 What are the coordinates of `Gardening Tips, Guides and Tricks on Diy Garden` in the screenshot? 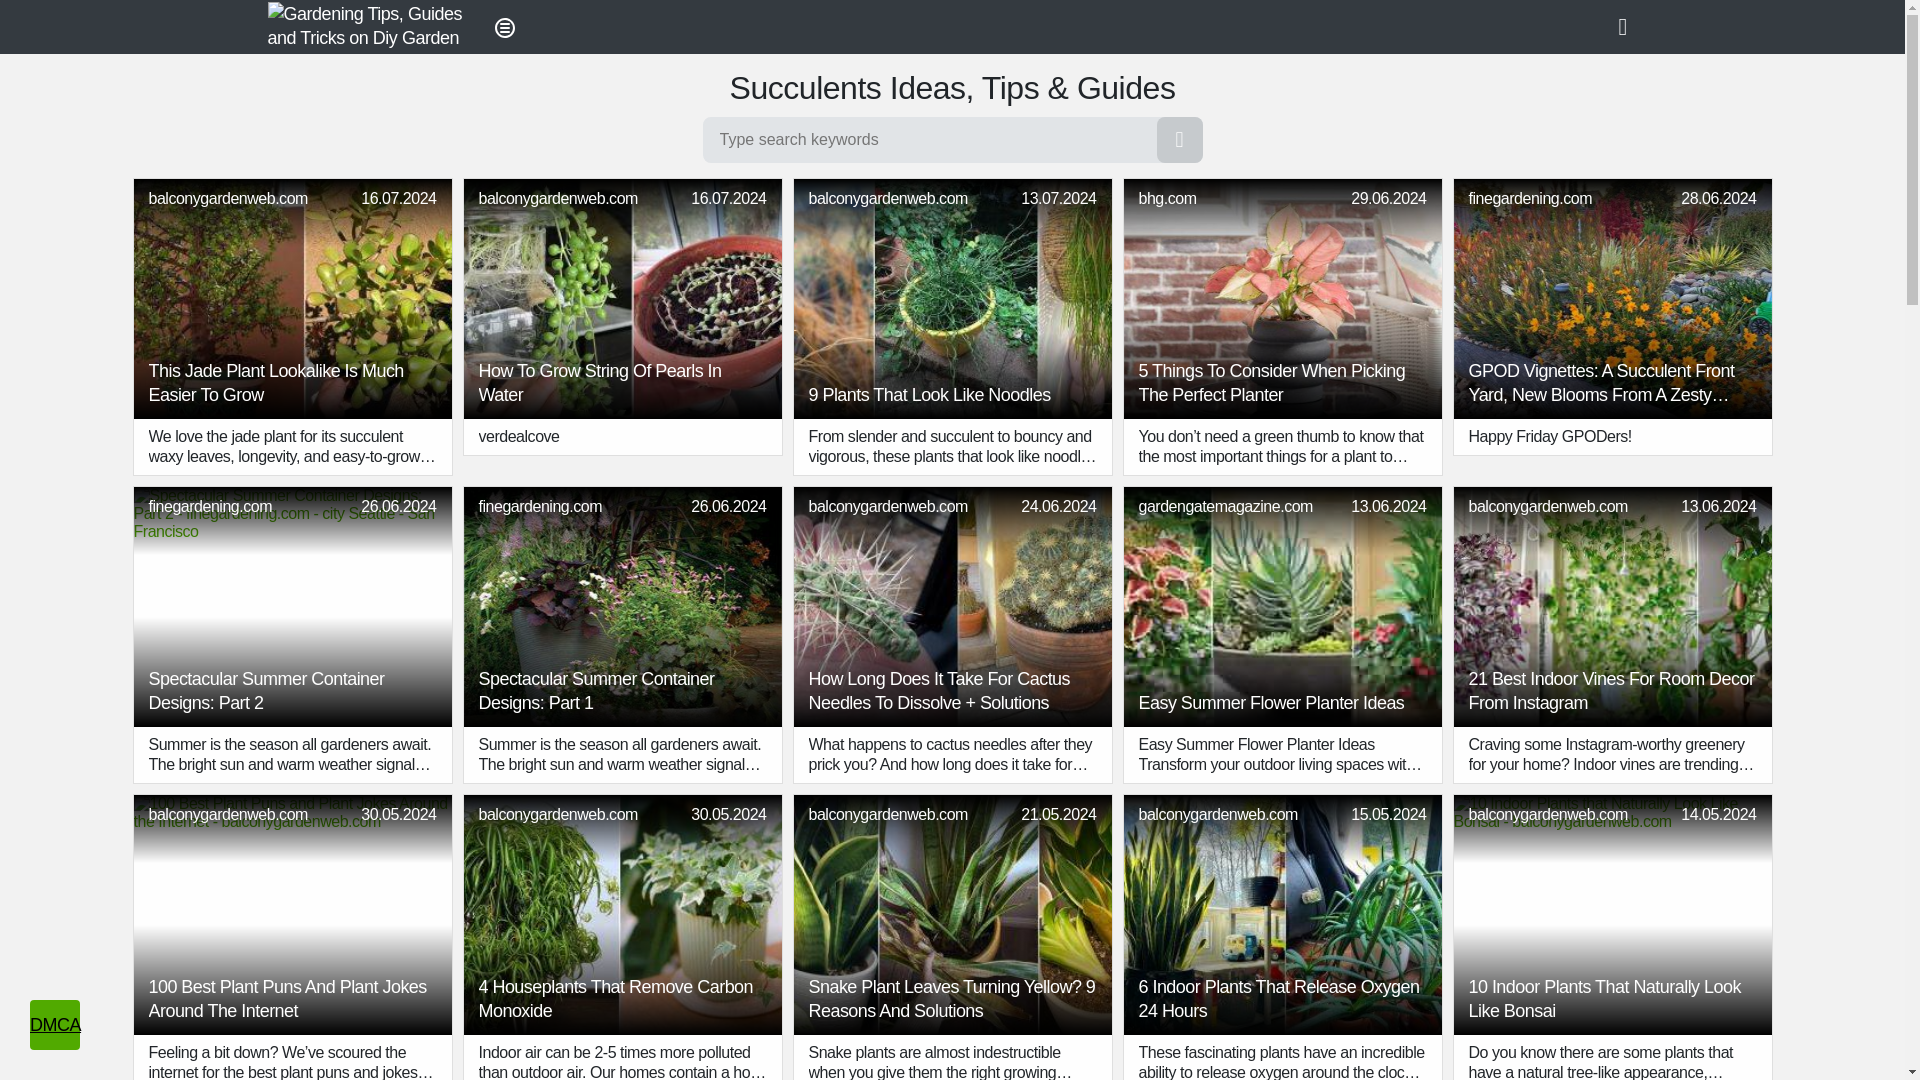 It's located at (368, 26).